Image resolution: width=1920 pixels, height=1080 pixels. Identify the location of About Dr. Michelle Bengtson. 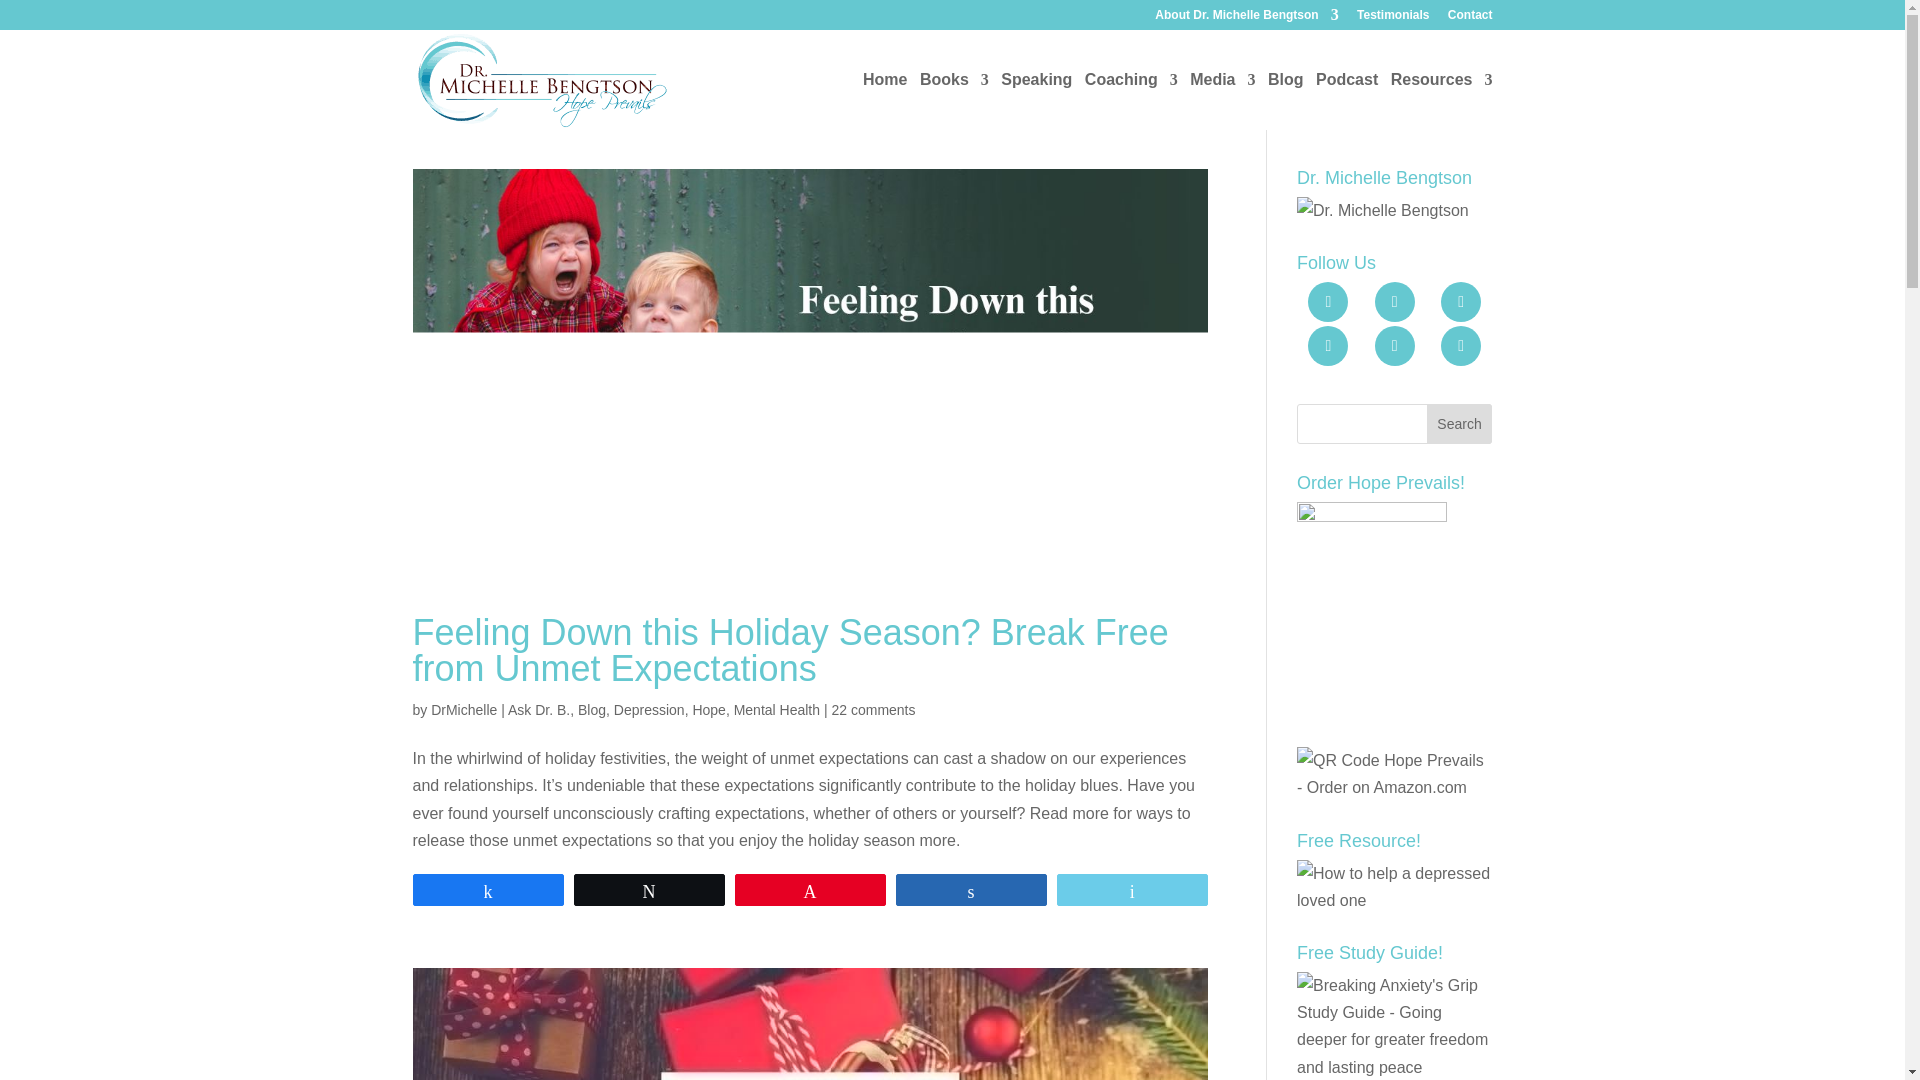
(1246, 19).